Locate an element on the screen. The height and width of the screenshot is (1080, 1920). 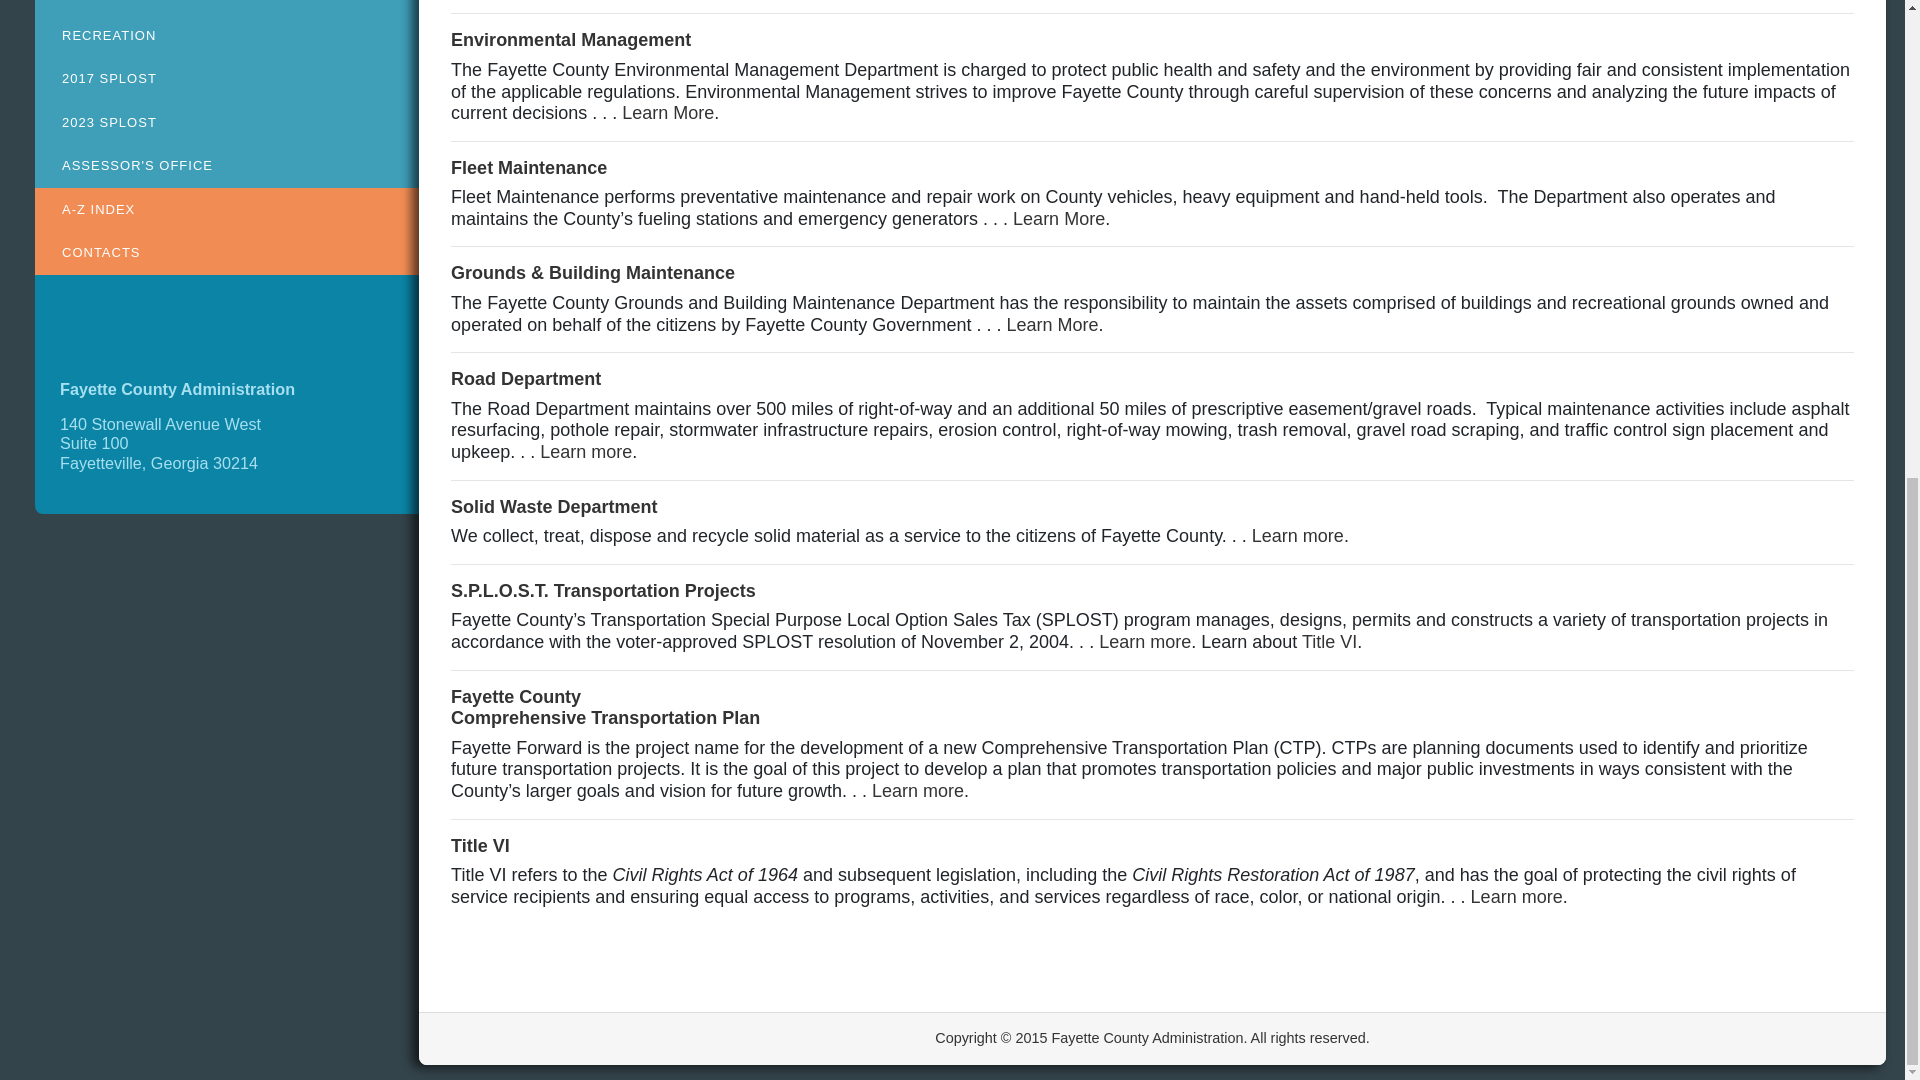
Learn more is located at coordinates (571, 40).